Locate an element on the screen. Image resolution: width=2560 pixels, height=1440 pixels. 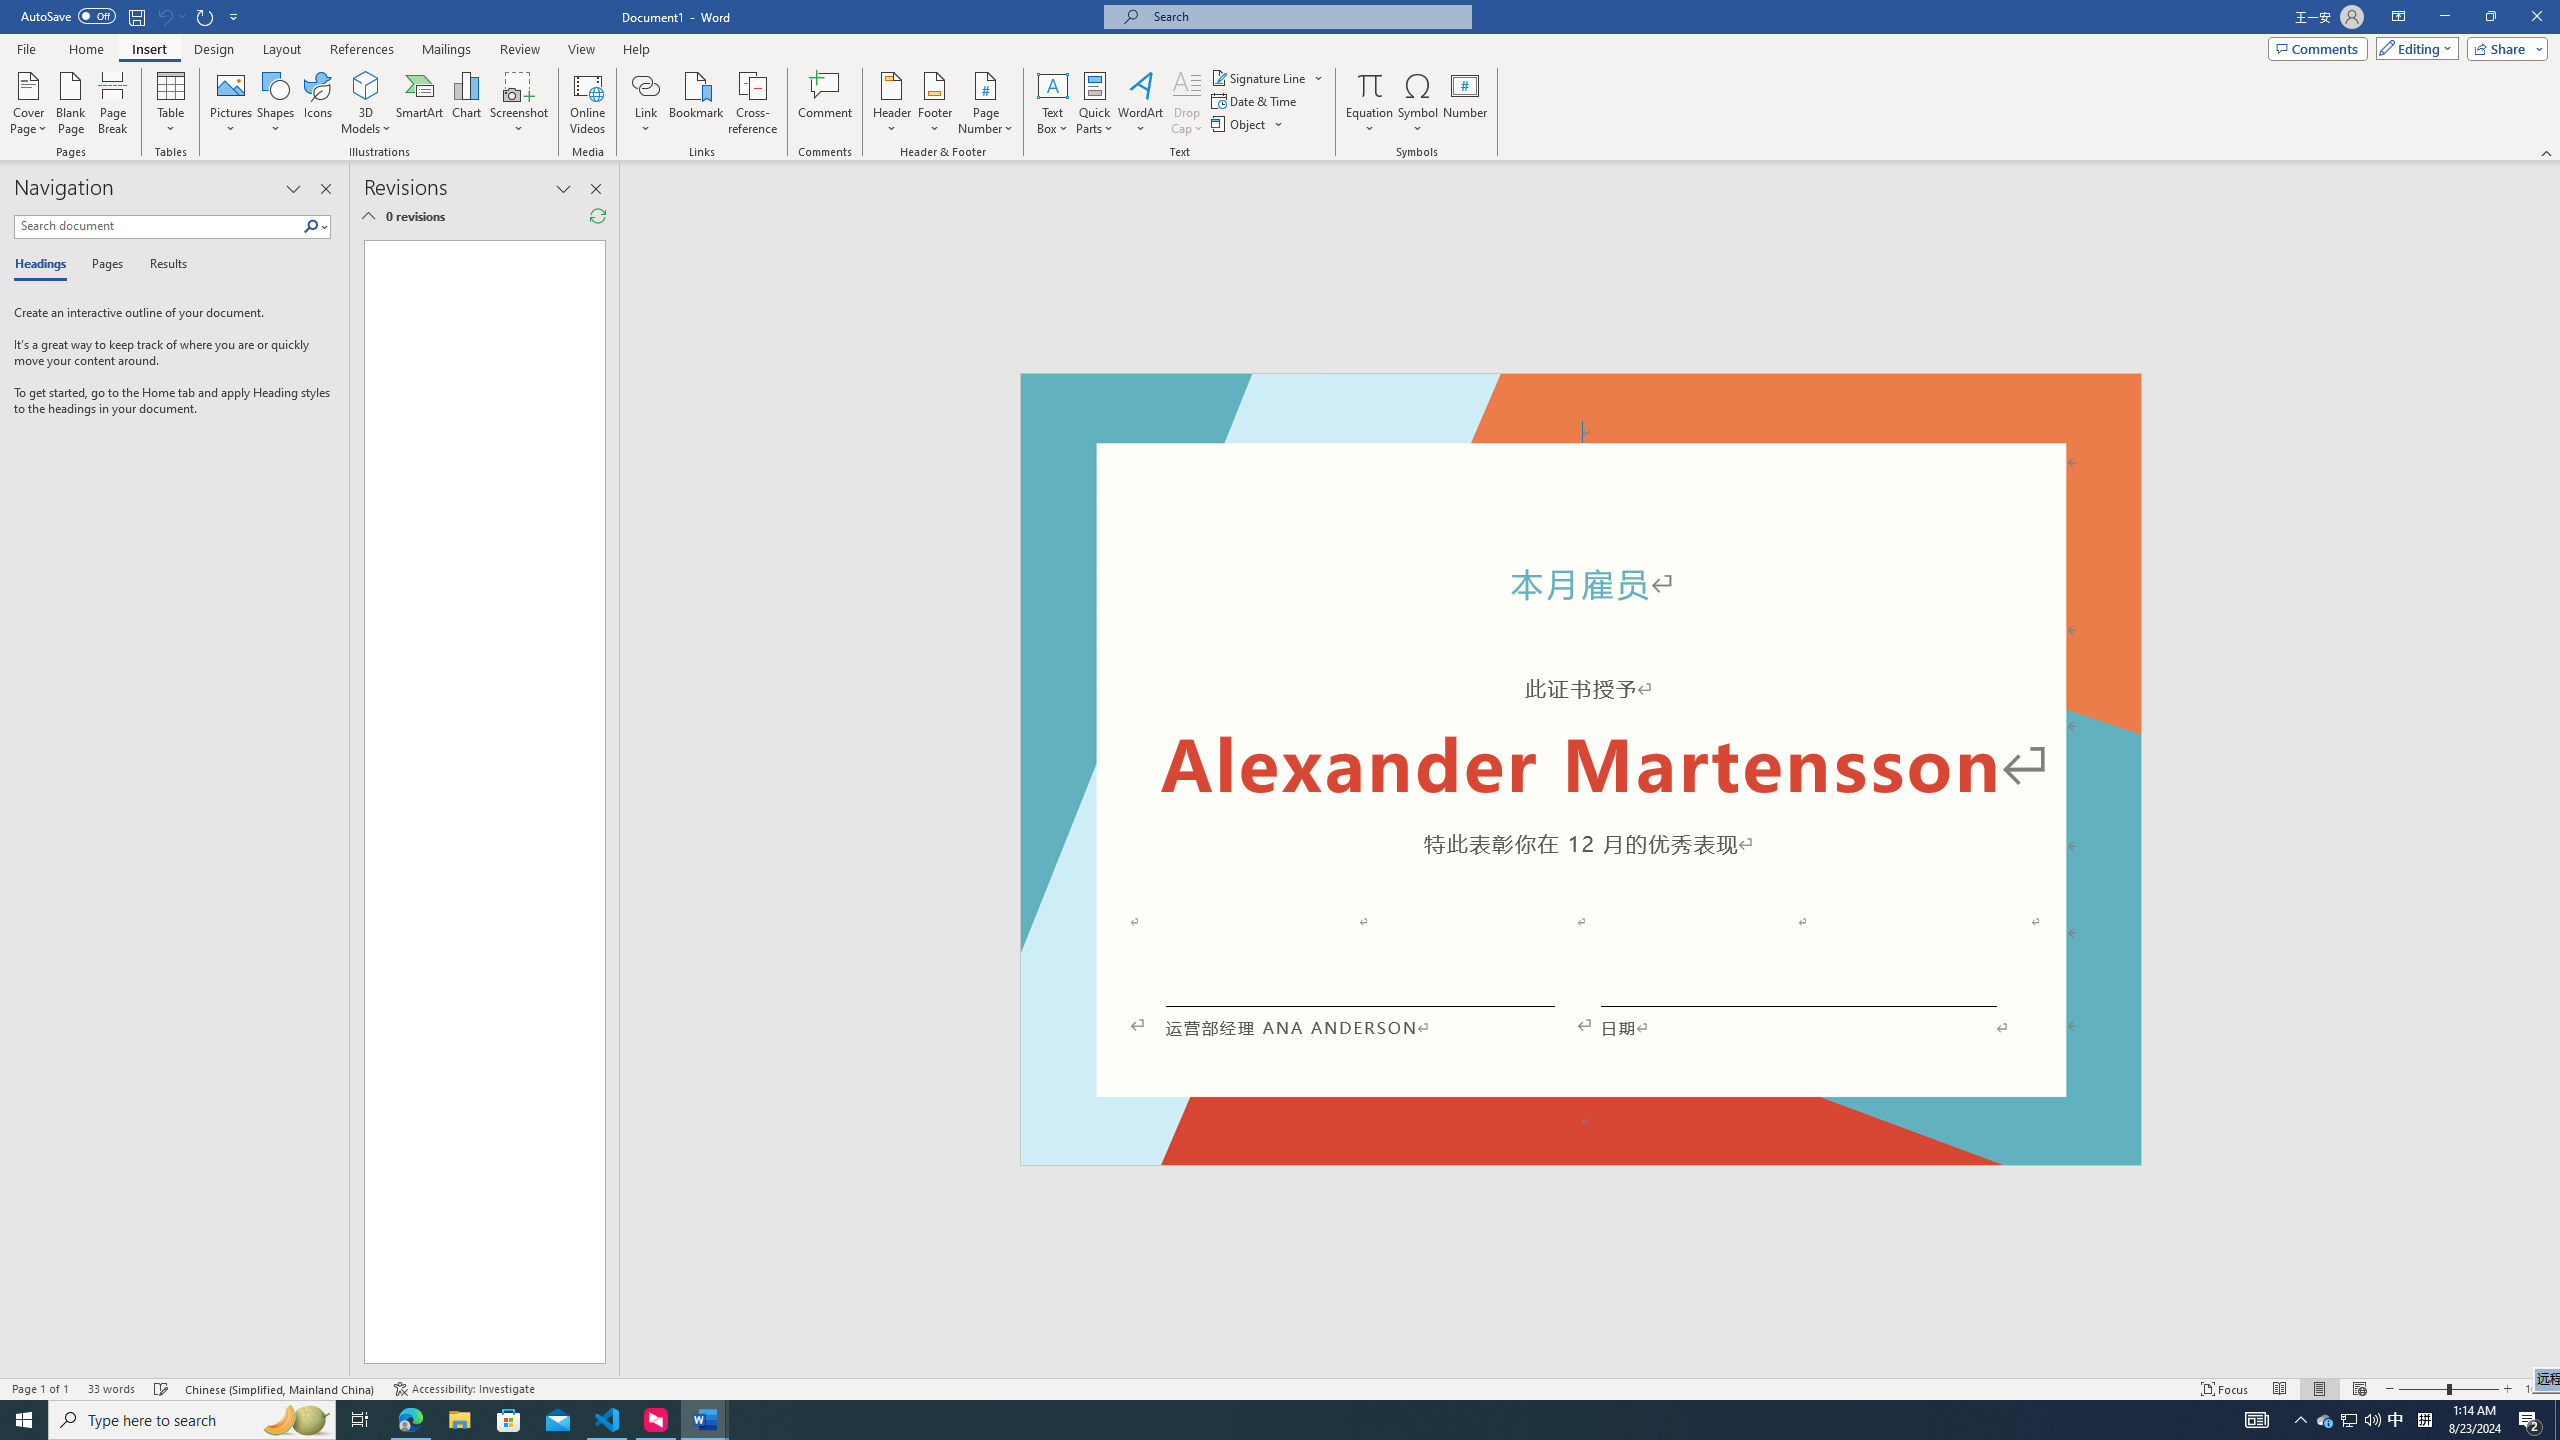
Object... is located at coordinates (1240, 124).